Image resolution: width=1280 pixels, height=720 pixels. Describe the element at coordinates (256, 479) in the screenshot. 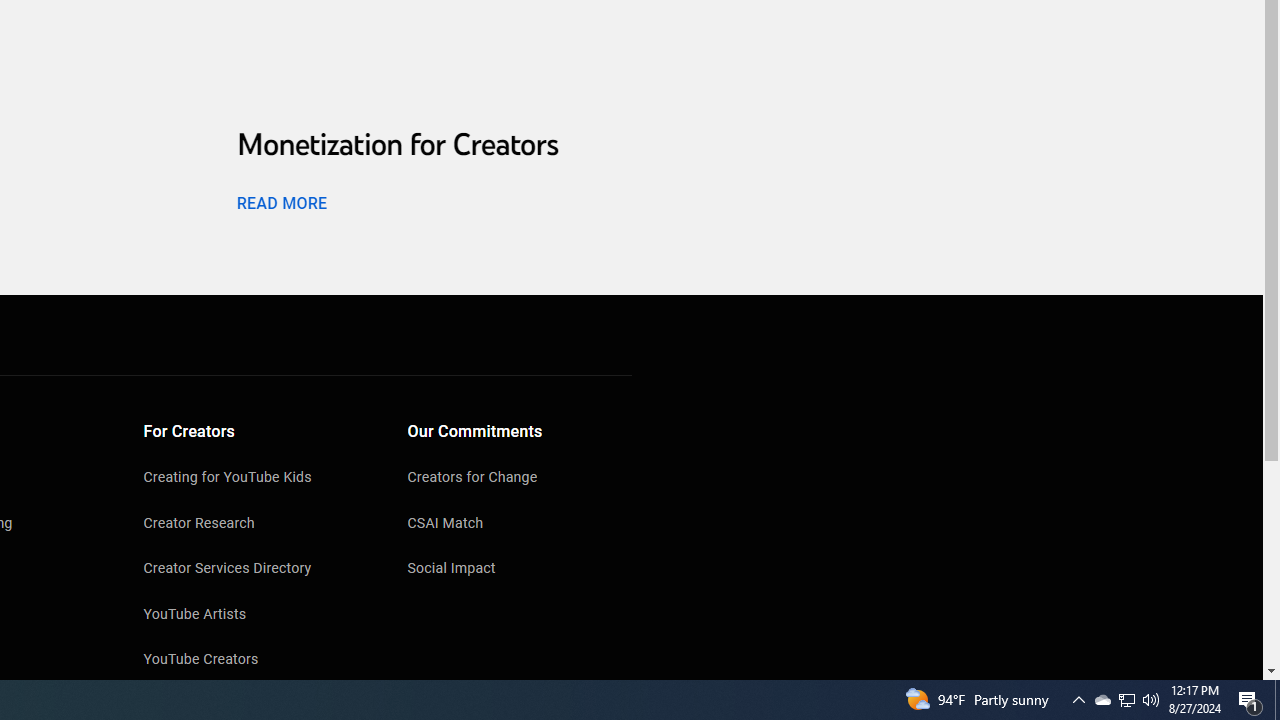

I see `Creating for YouTube Kids` at that location.